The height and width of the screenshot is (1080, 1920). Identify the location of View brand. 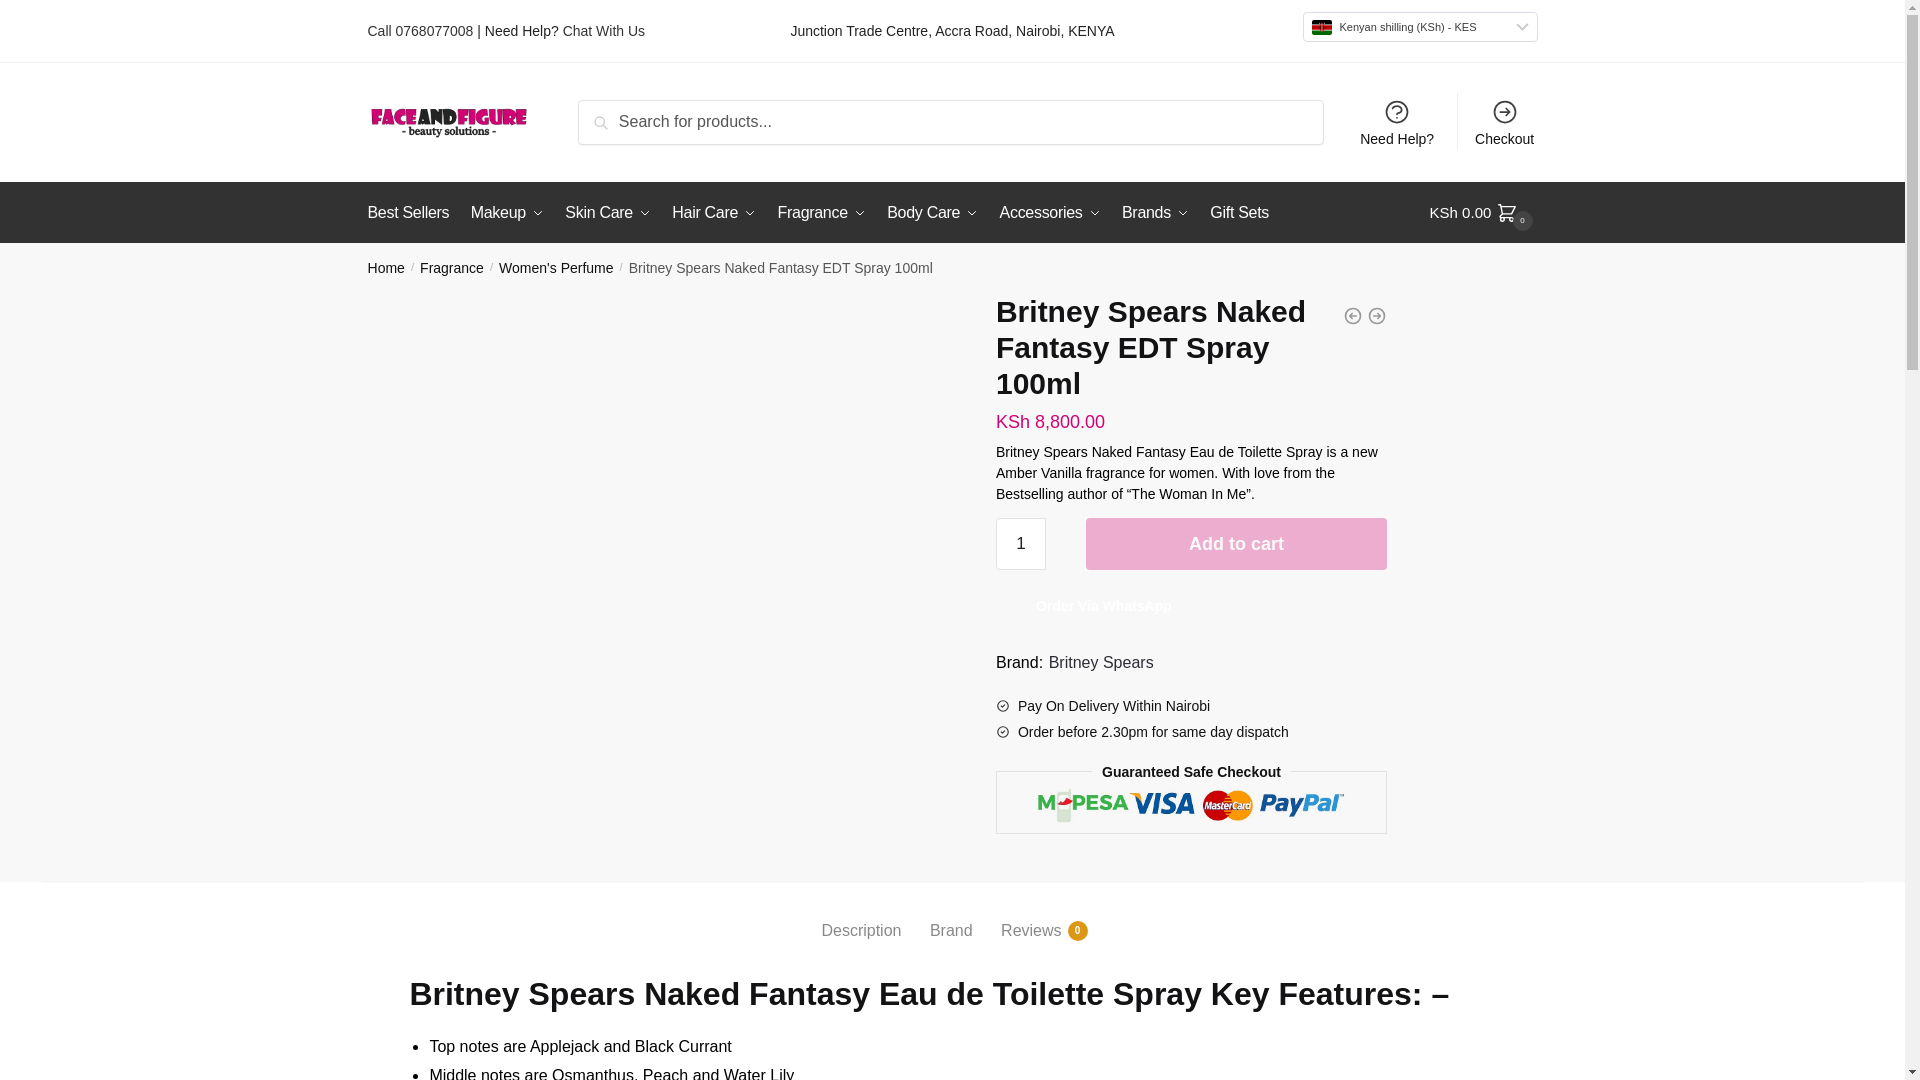
(1100, 663).